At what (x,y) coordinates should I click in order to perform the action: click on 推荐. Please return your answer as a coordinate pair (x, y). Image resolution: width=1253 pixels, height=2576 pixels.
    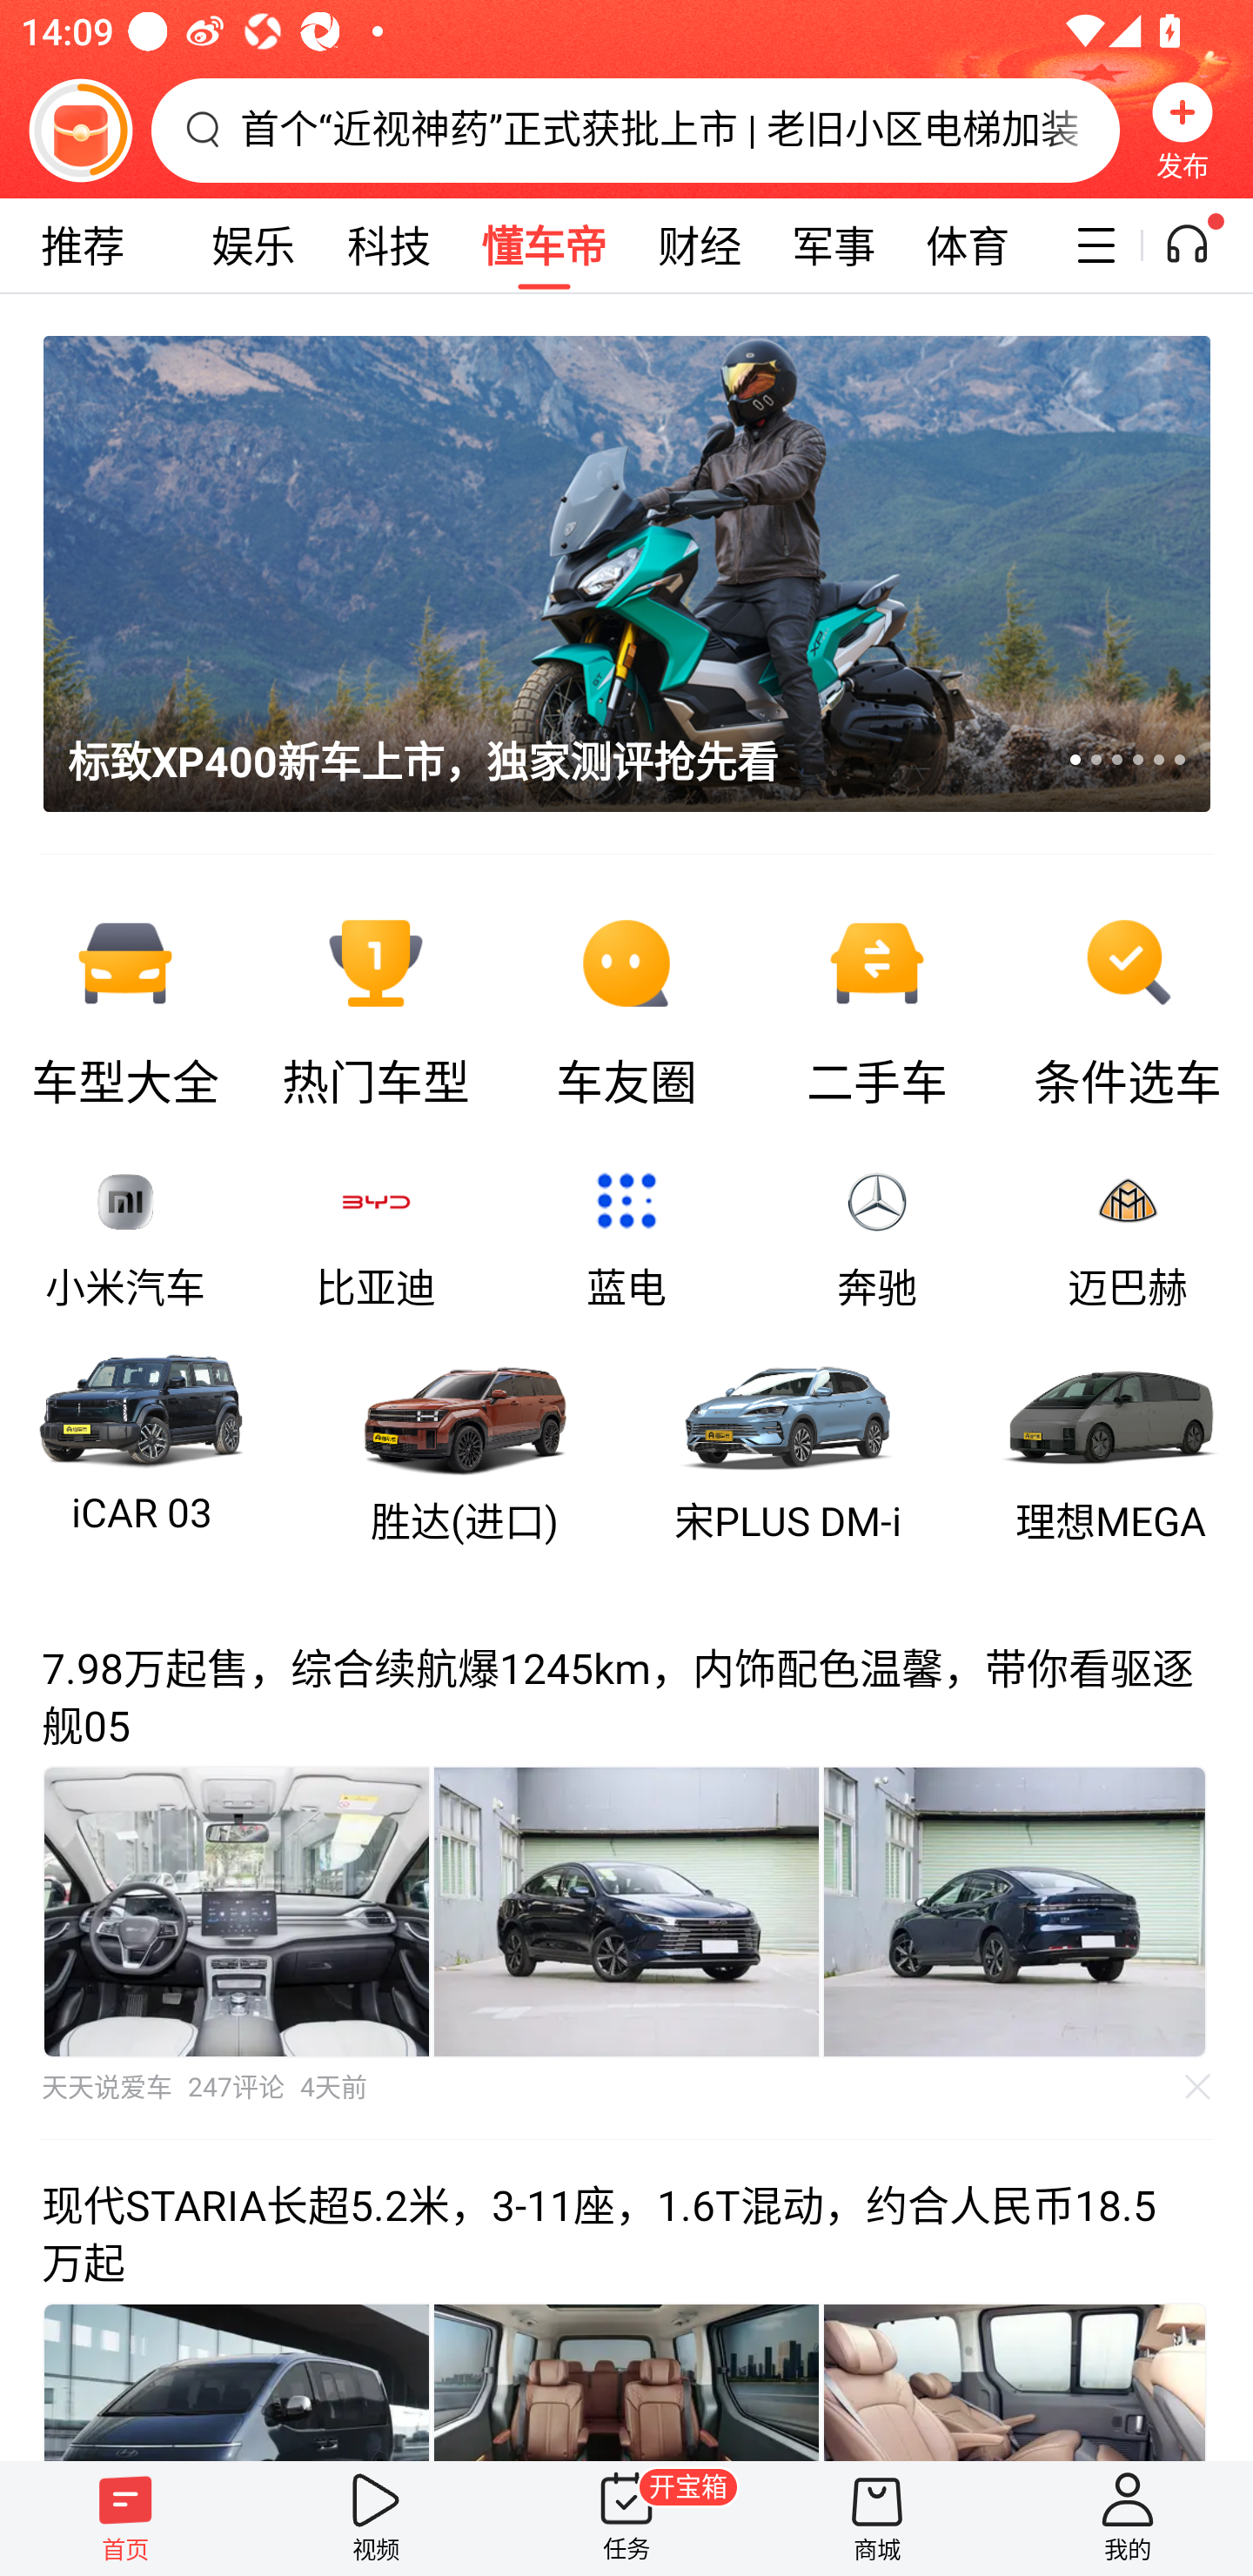
    Looking at the image, I should click on (82, 245).